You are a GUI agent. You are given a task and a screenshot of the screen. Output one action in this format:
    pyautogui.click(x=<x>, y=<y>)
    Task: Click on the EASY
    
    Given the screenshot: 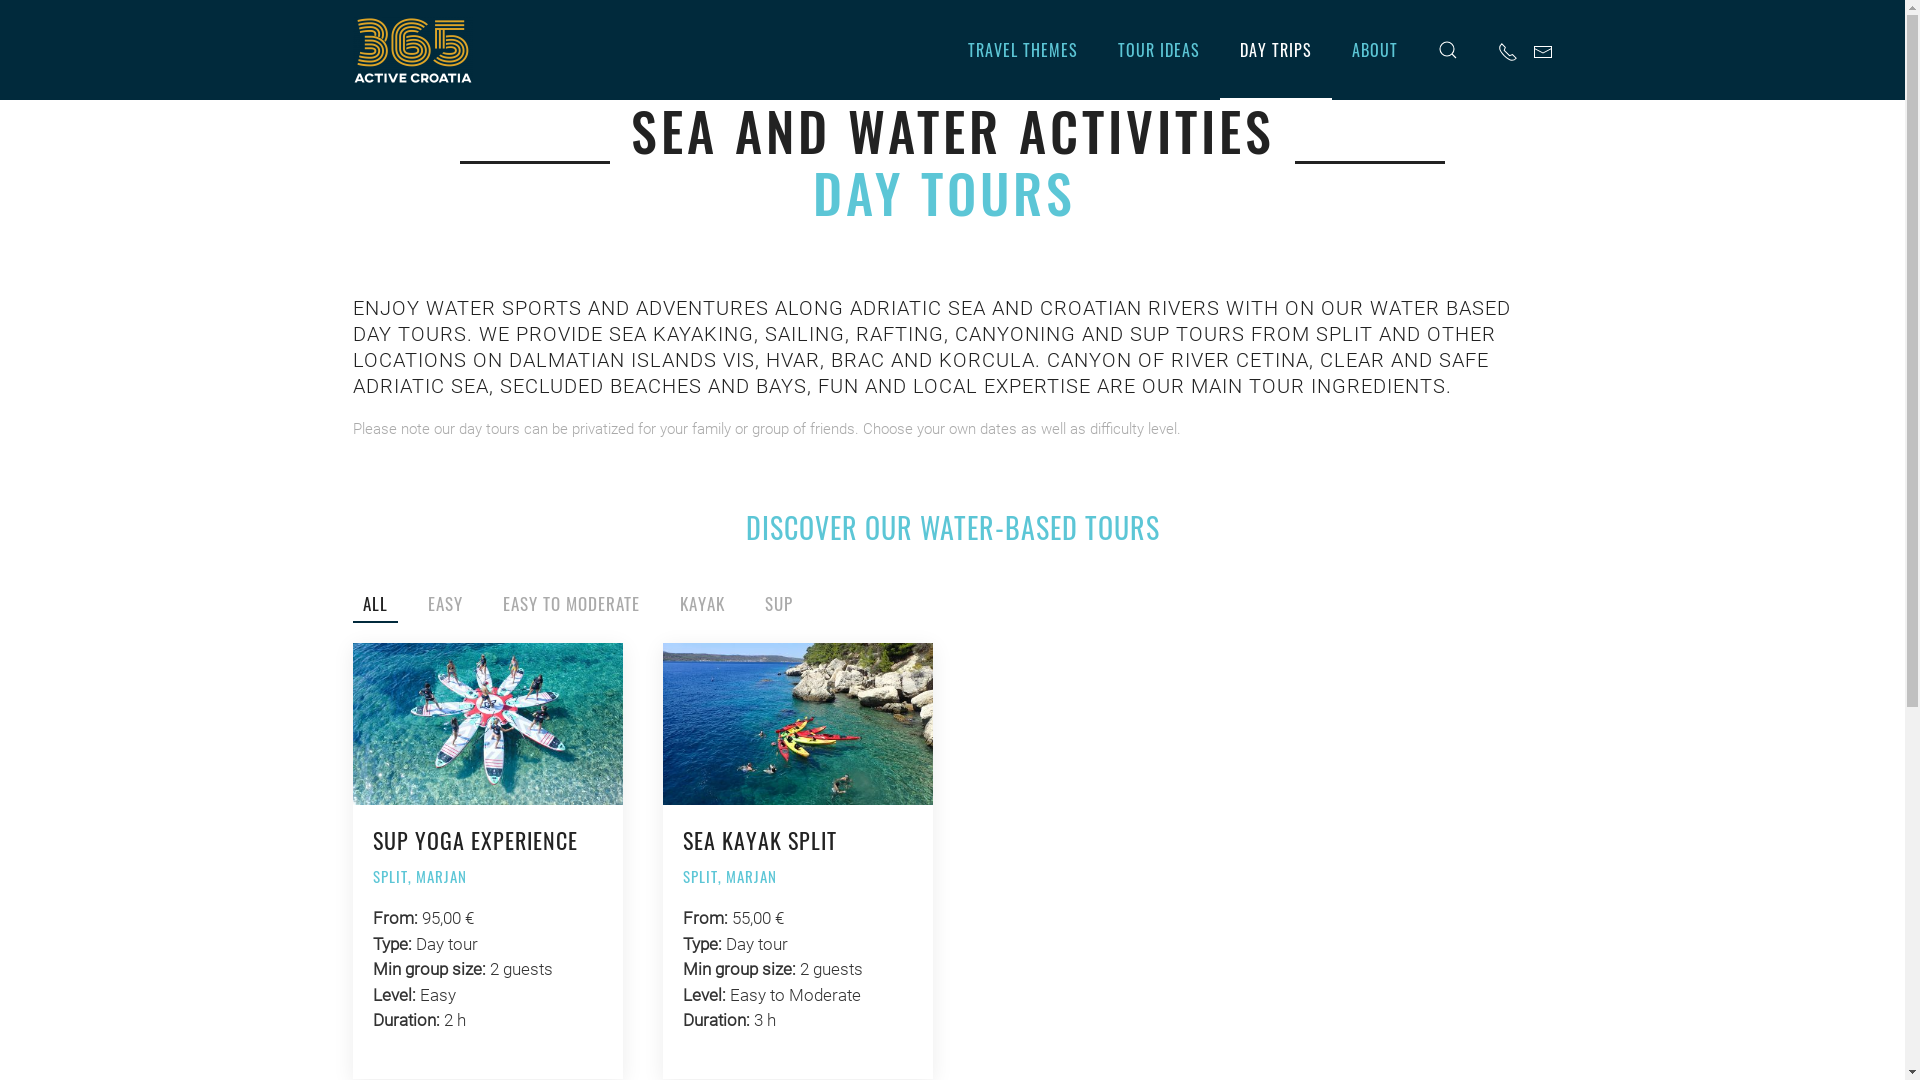 What is the action you would take?
    pyautogui.click(x=446, y=604)
    